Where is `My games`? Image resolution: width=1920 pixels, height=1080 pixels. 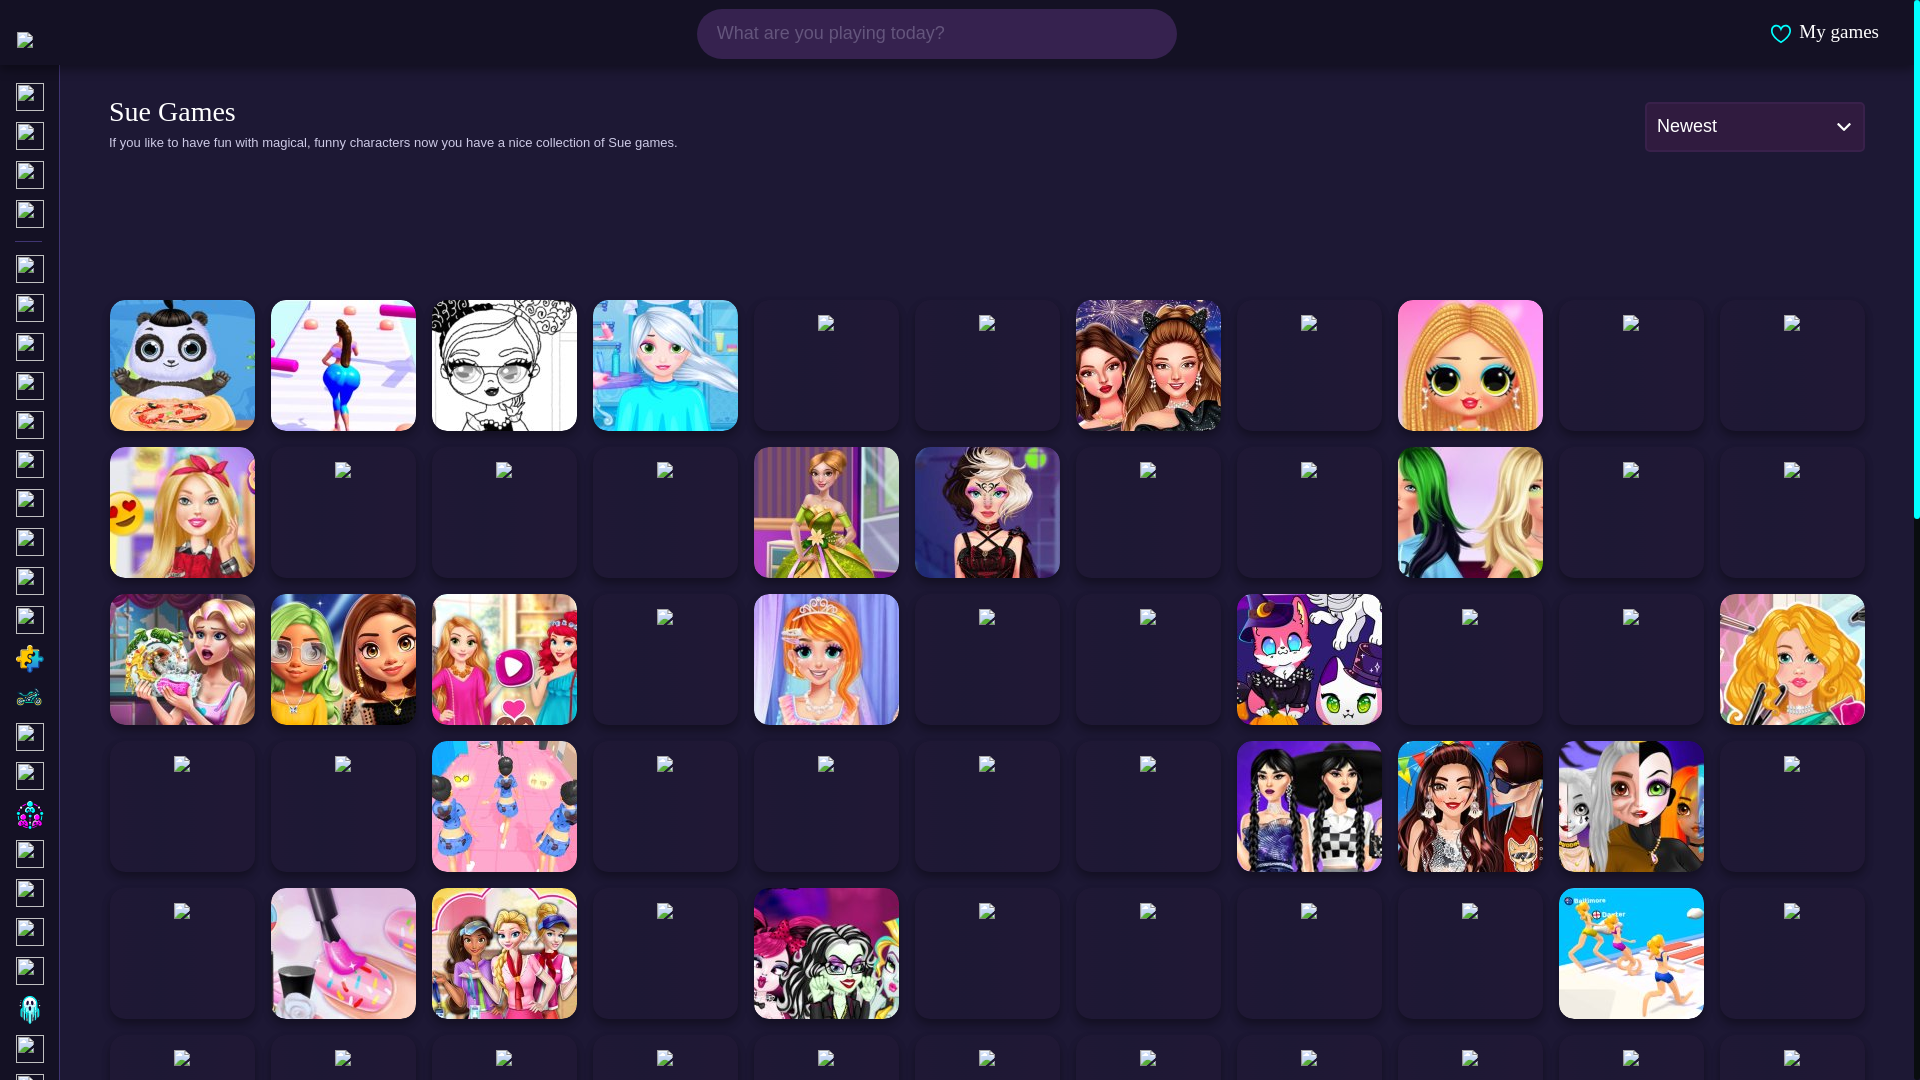 My games is located at coordinates (1824, 32).